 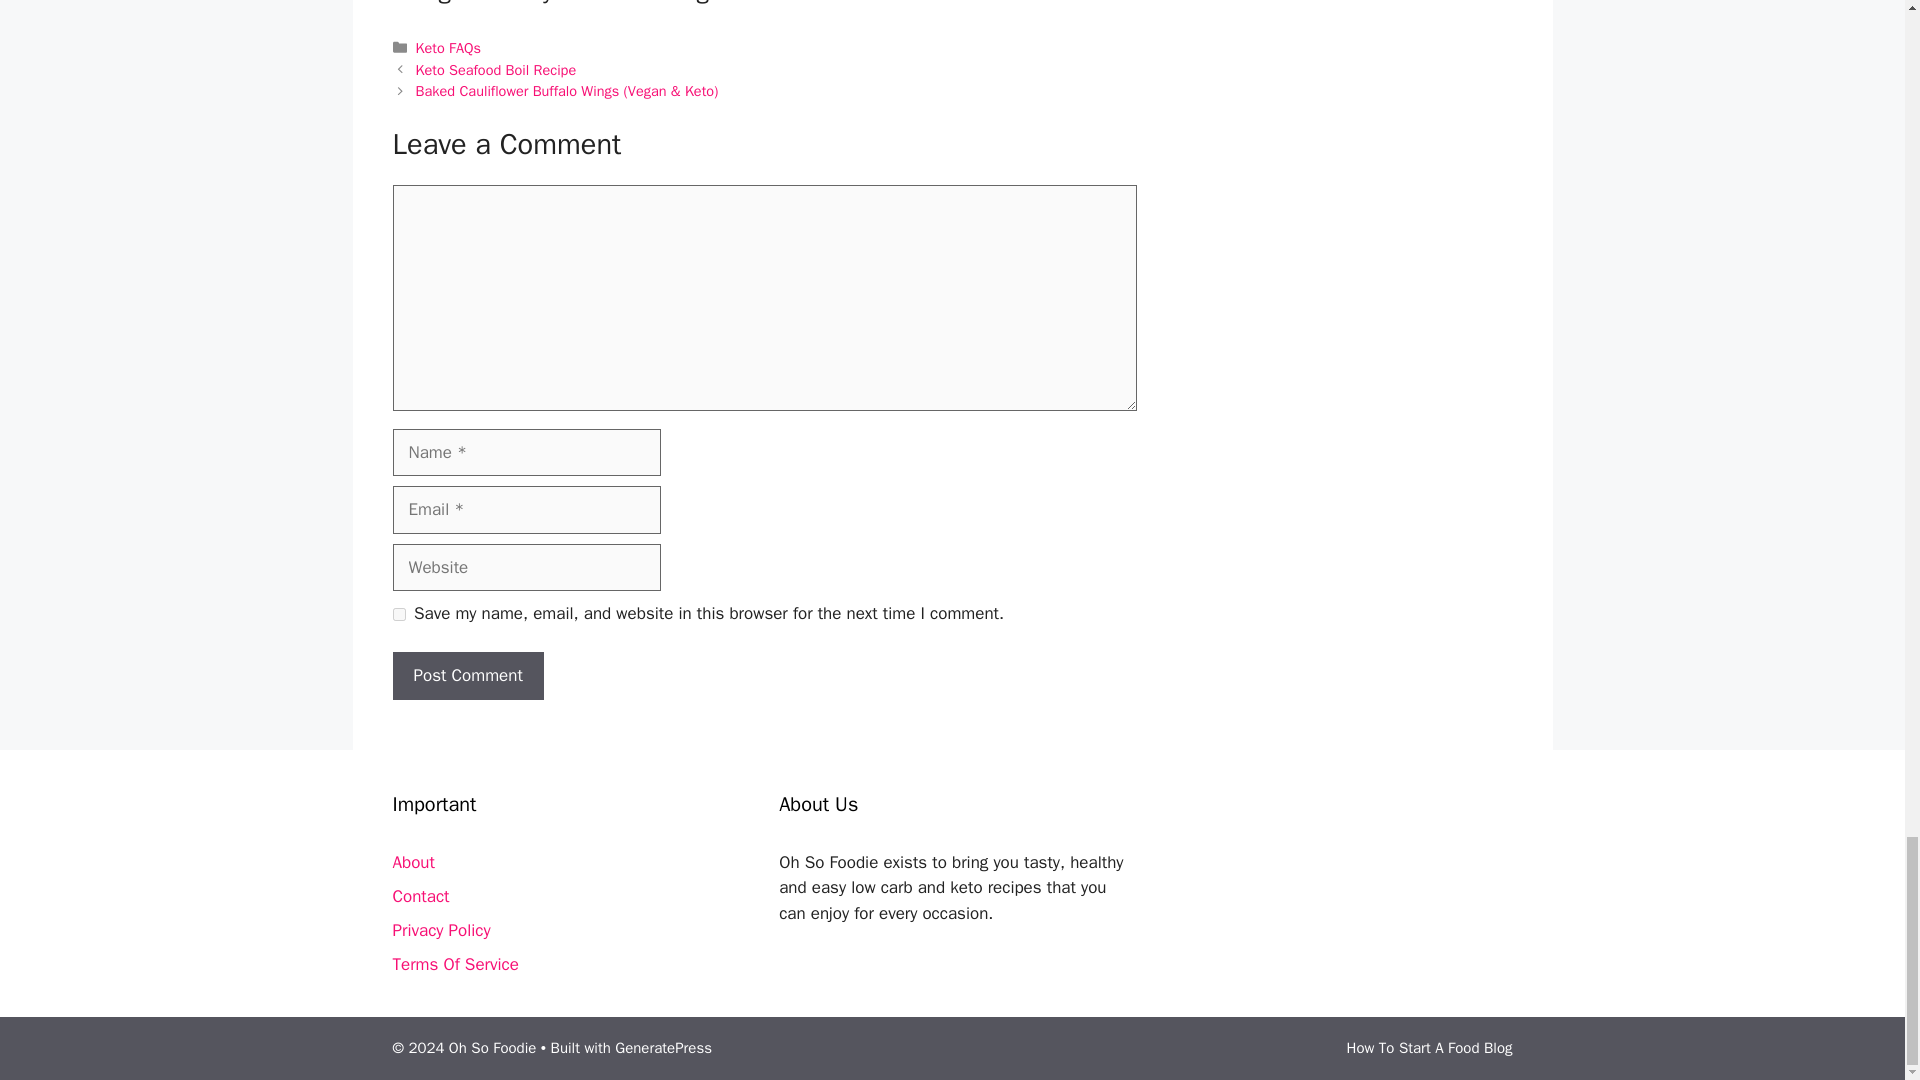 I want to click on Post Comment, so click(x=467, y=676).